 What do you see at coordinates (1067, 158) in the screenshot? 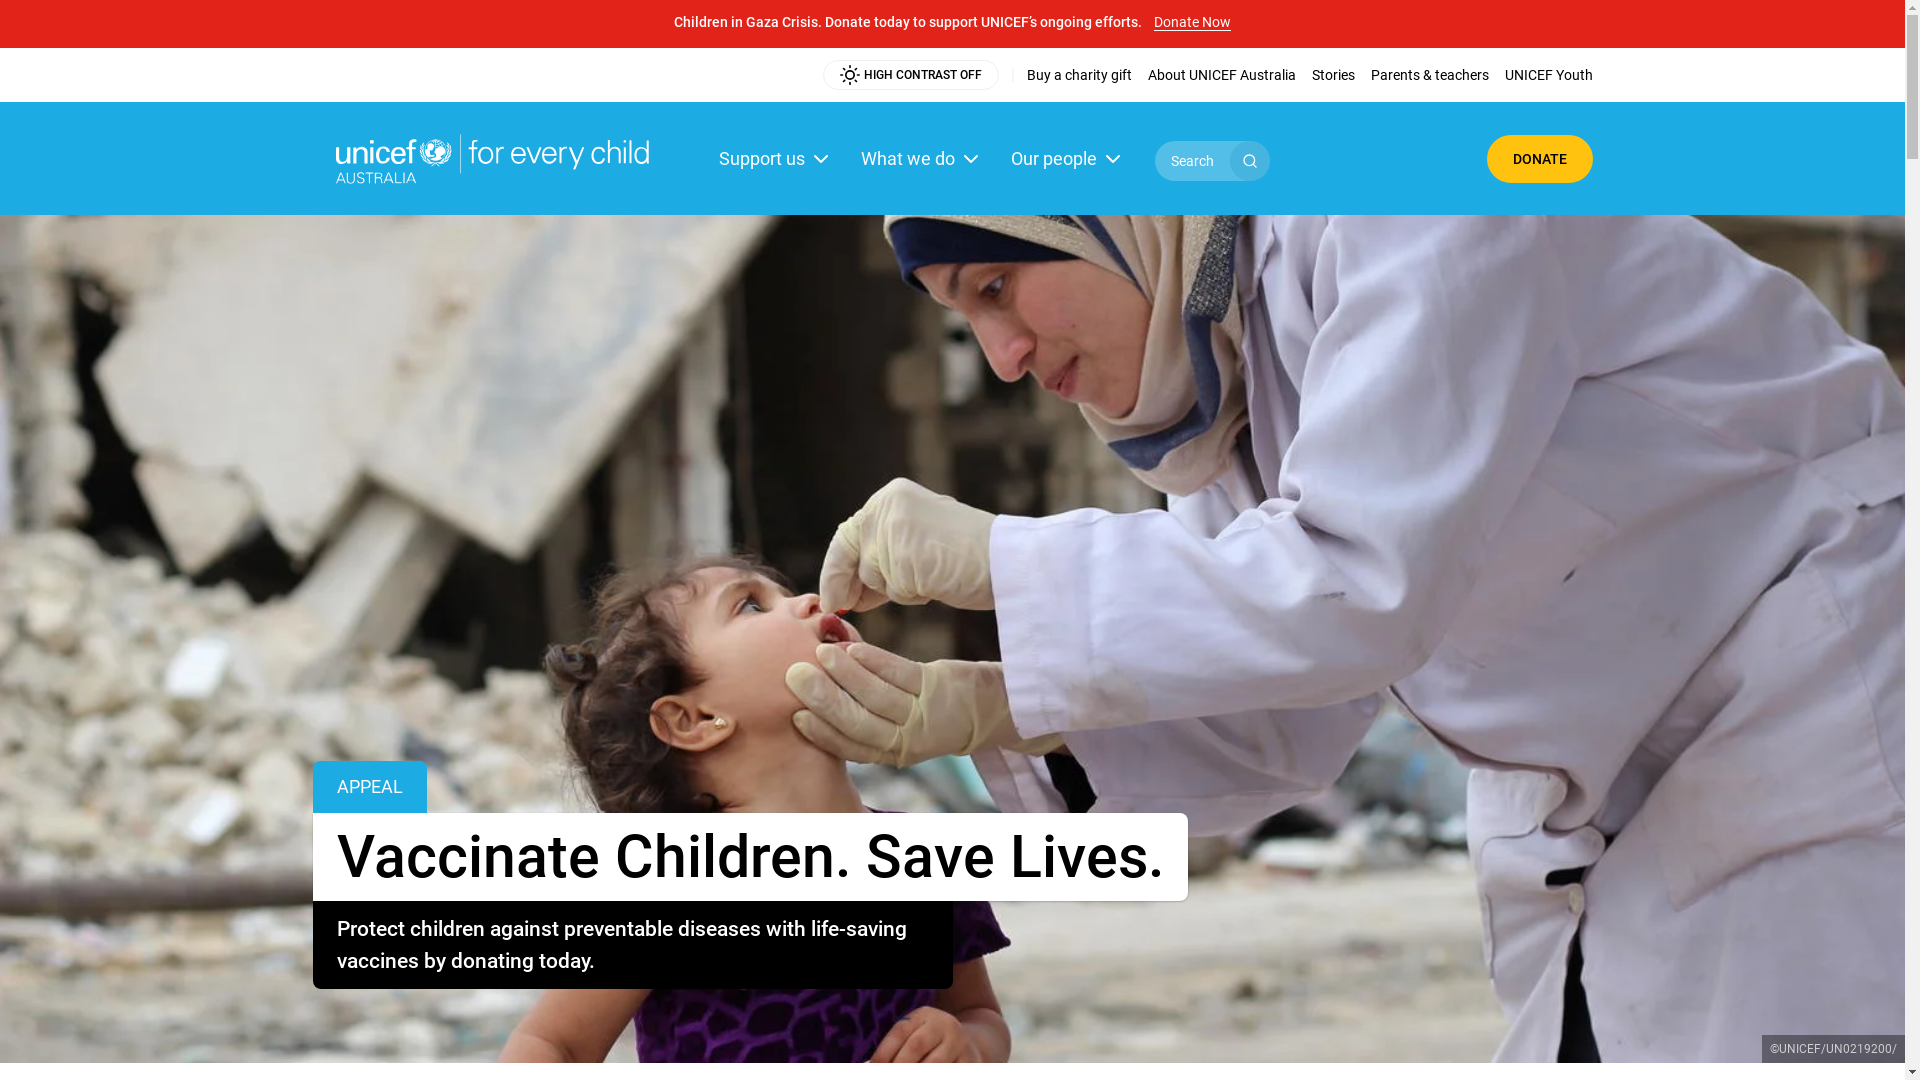
I see `Our people` at bounding box center [1067, 158].